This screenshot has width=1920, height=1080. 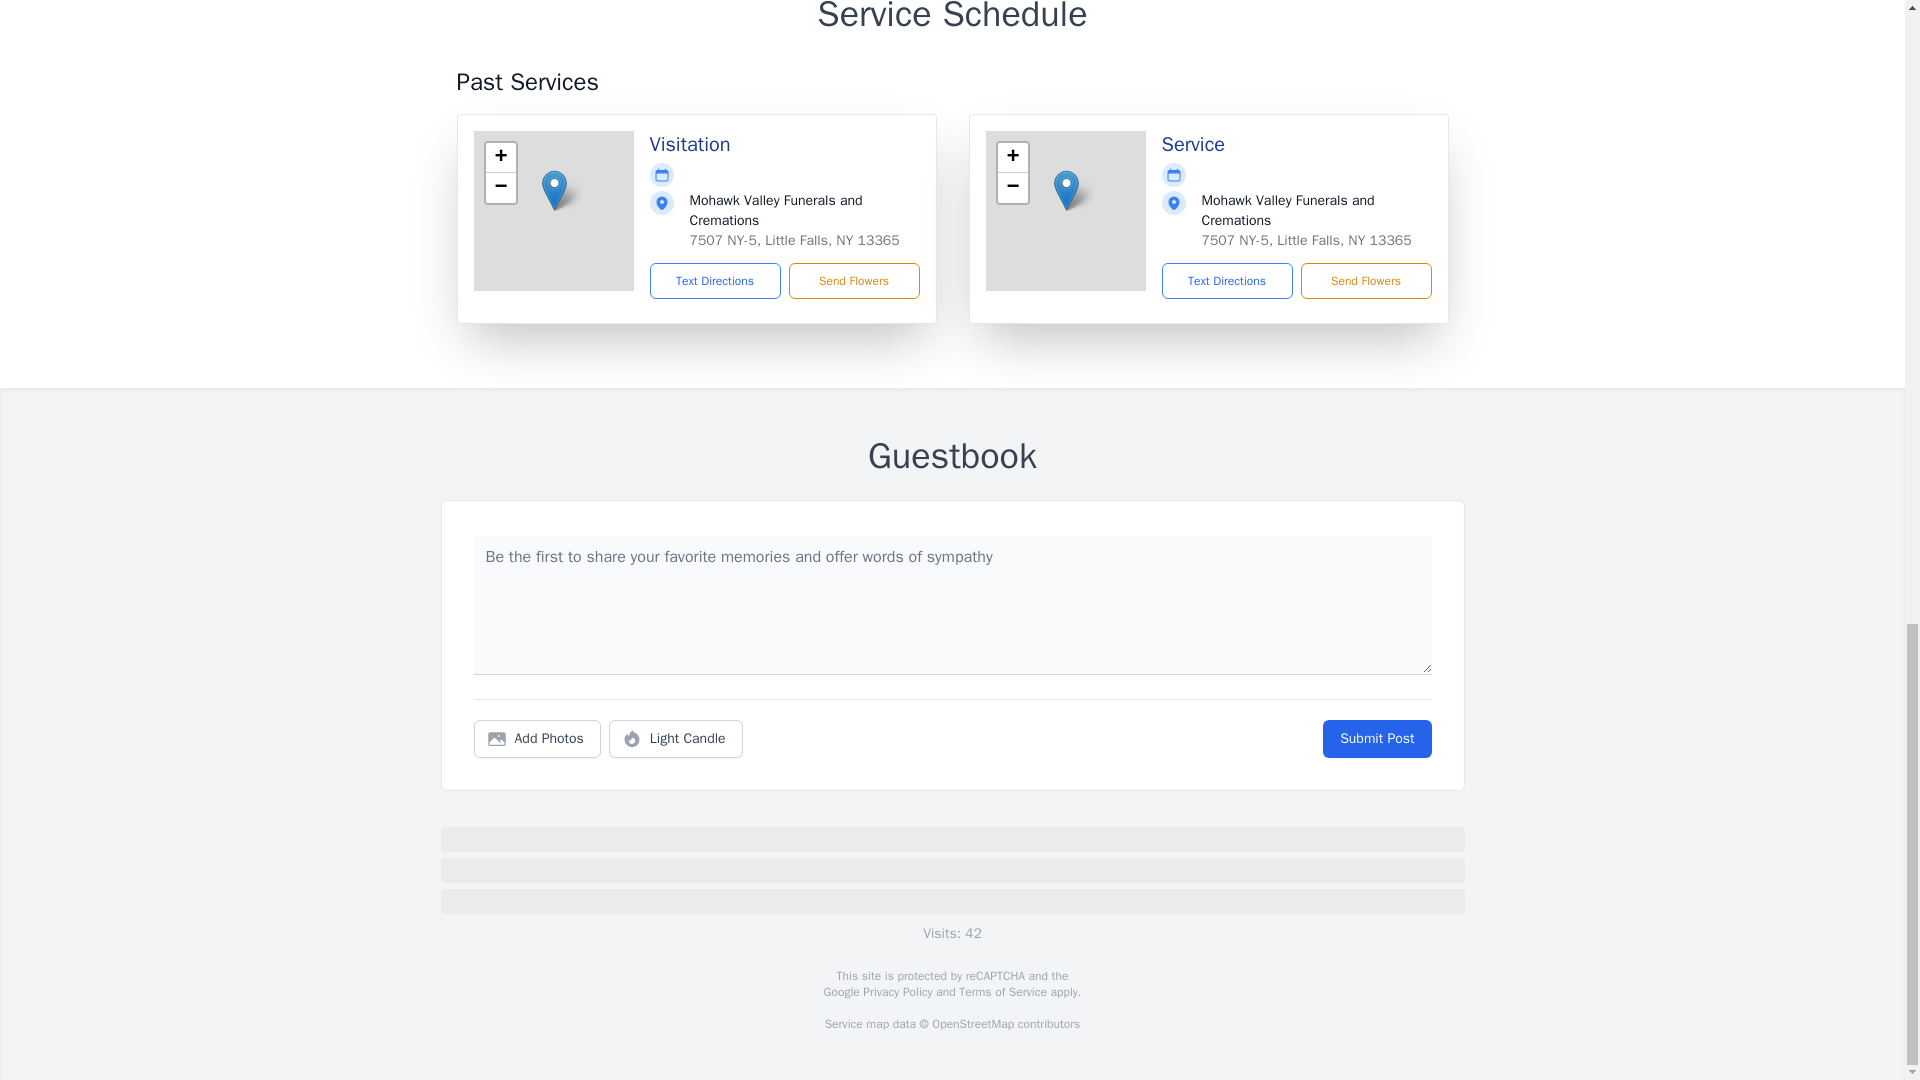 I want to click on Zoom in, so click(x=1012, y=157).